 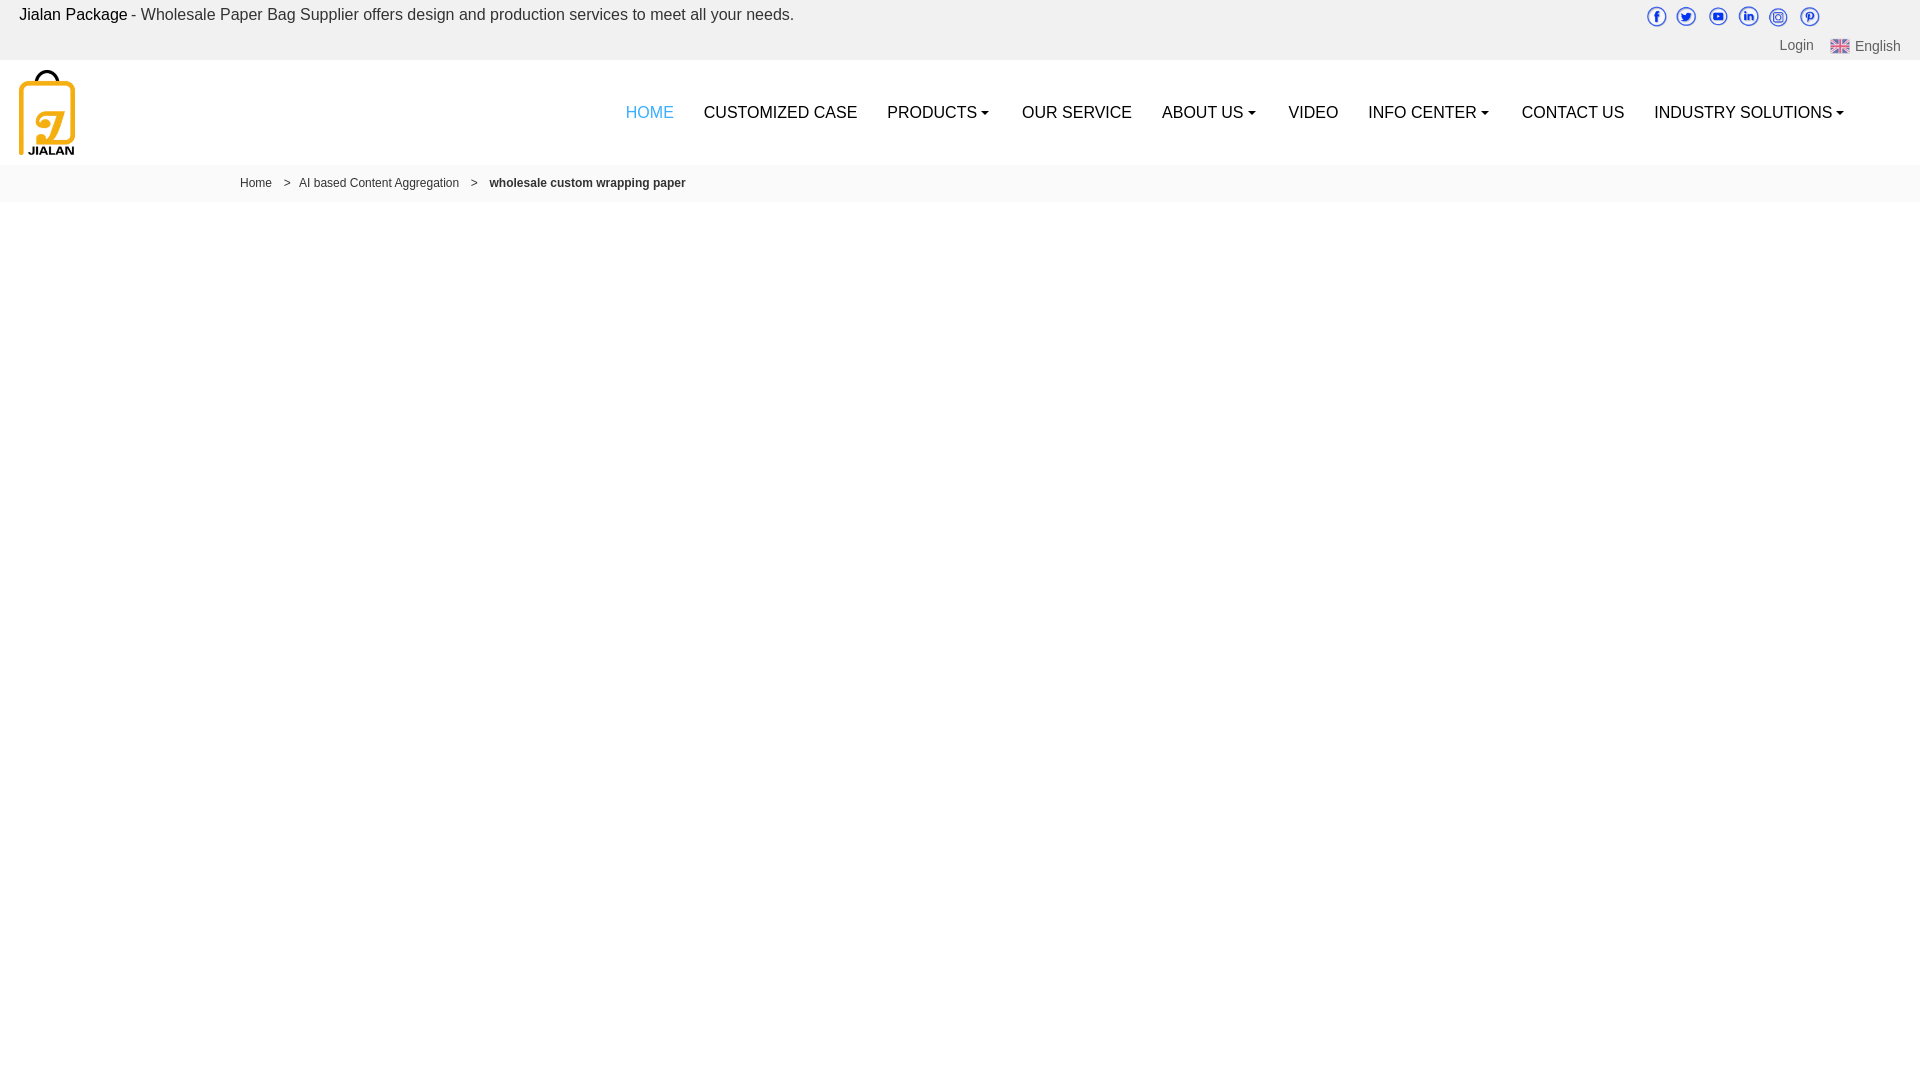 I want to click on CUSTOMIZED CASE, so click(x=781, y=112).